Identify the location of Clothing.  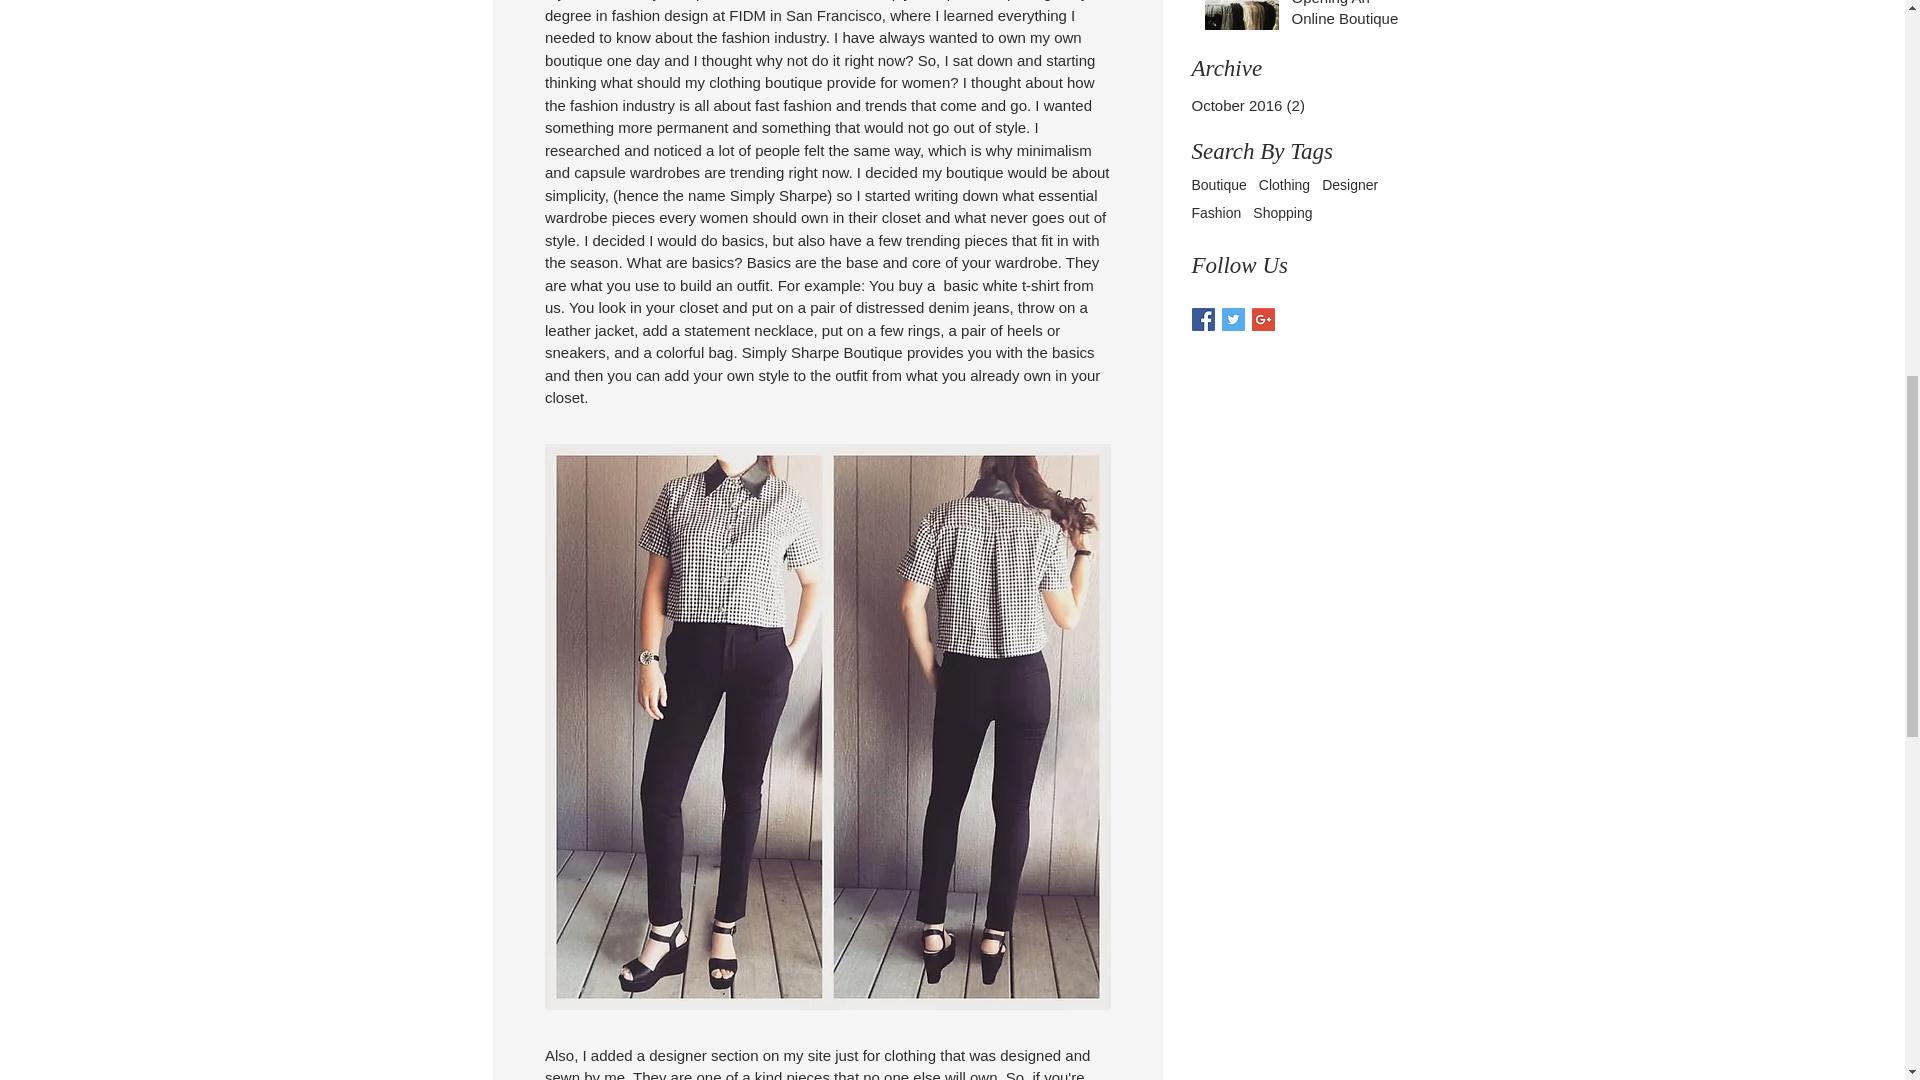
(1284, 185).